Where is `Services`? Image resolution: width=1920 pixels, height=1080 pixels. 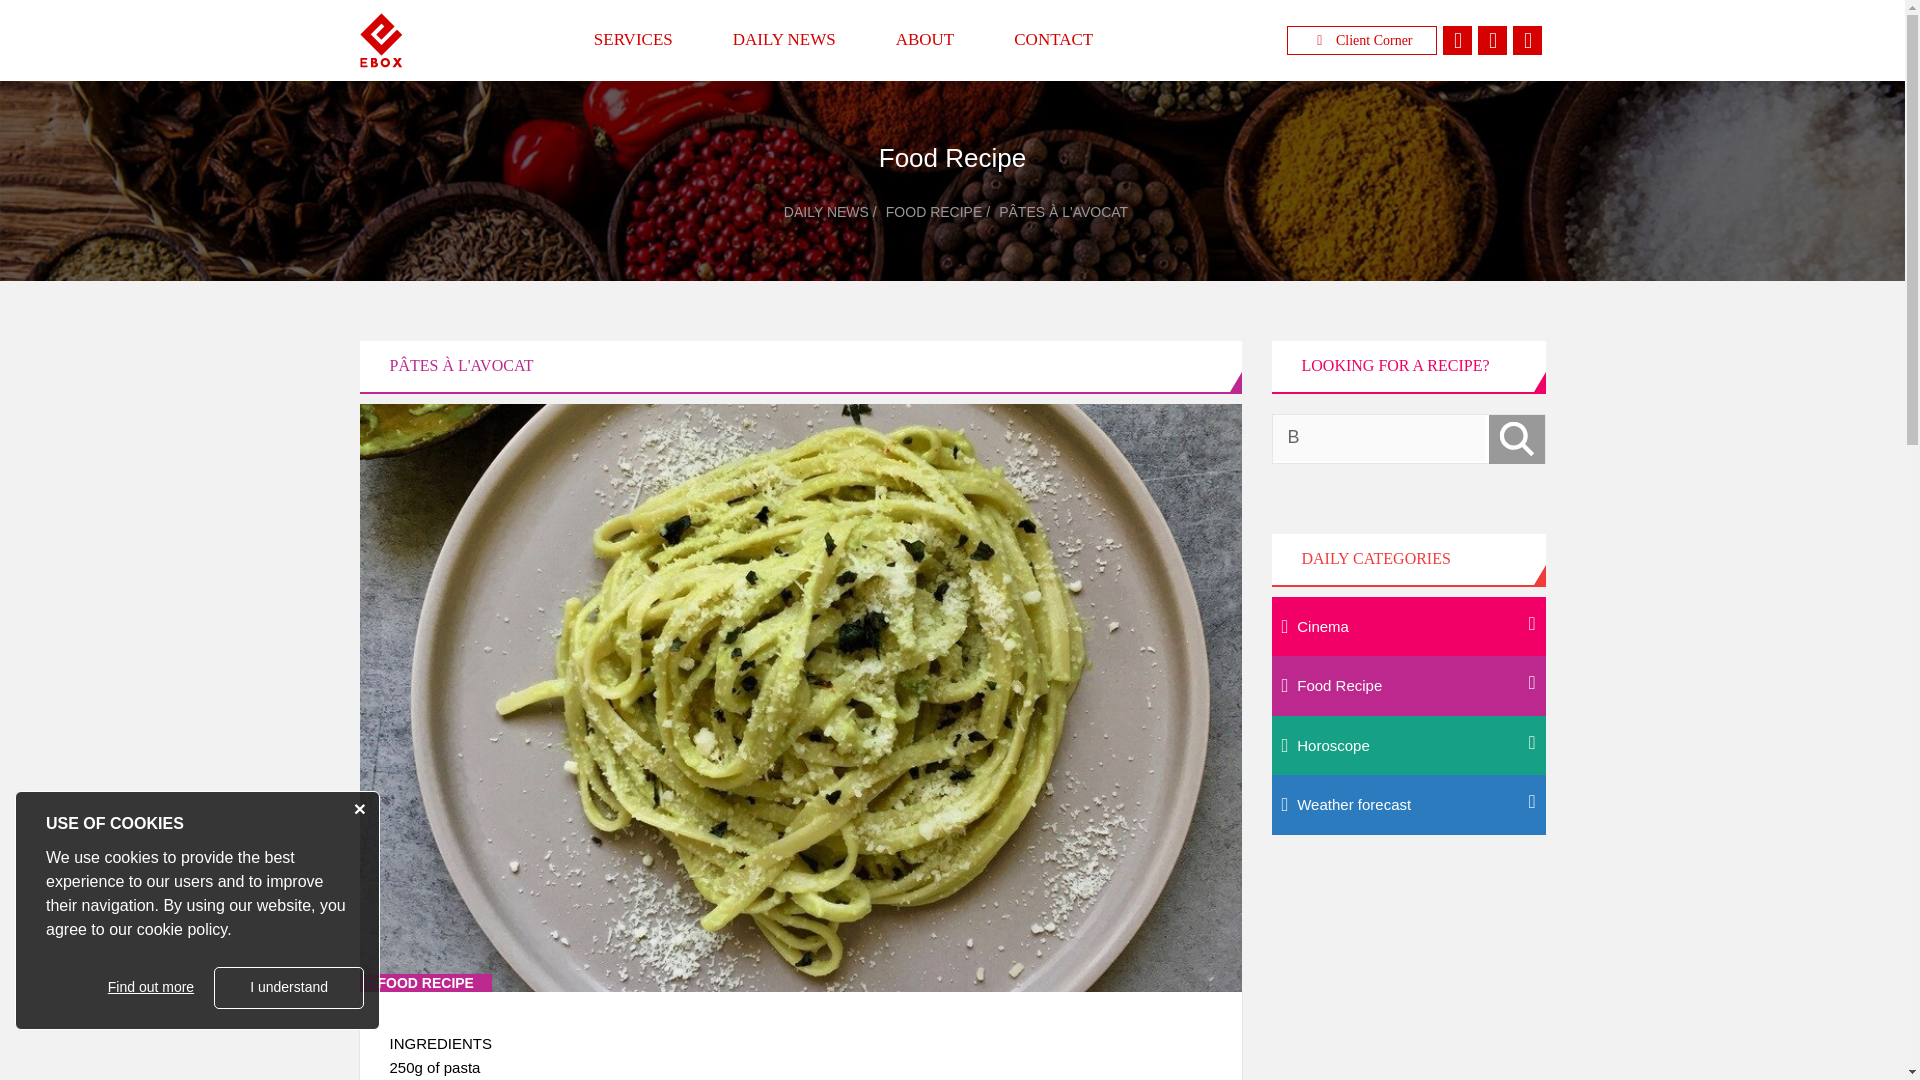
Services is located at coordinates (633, 40).